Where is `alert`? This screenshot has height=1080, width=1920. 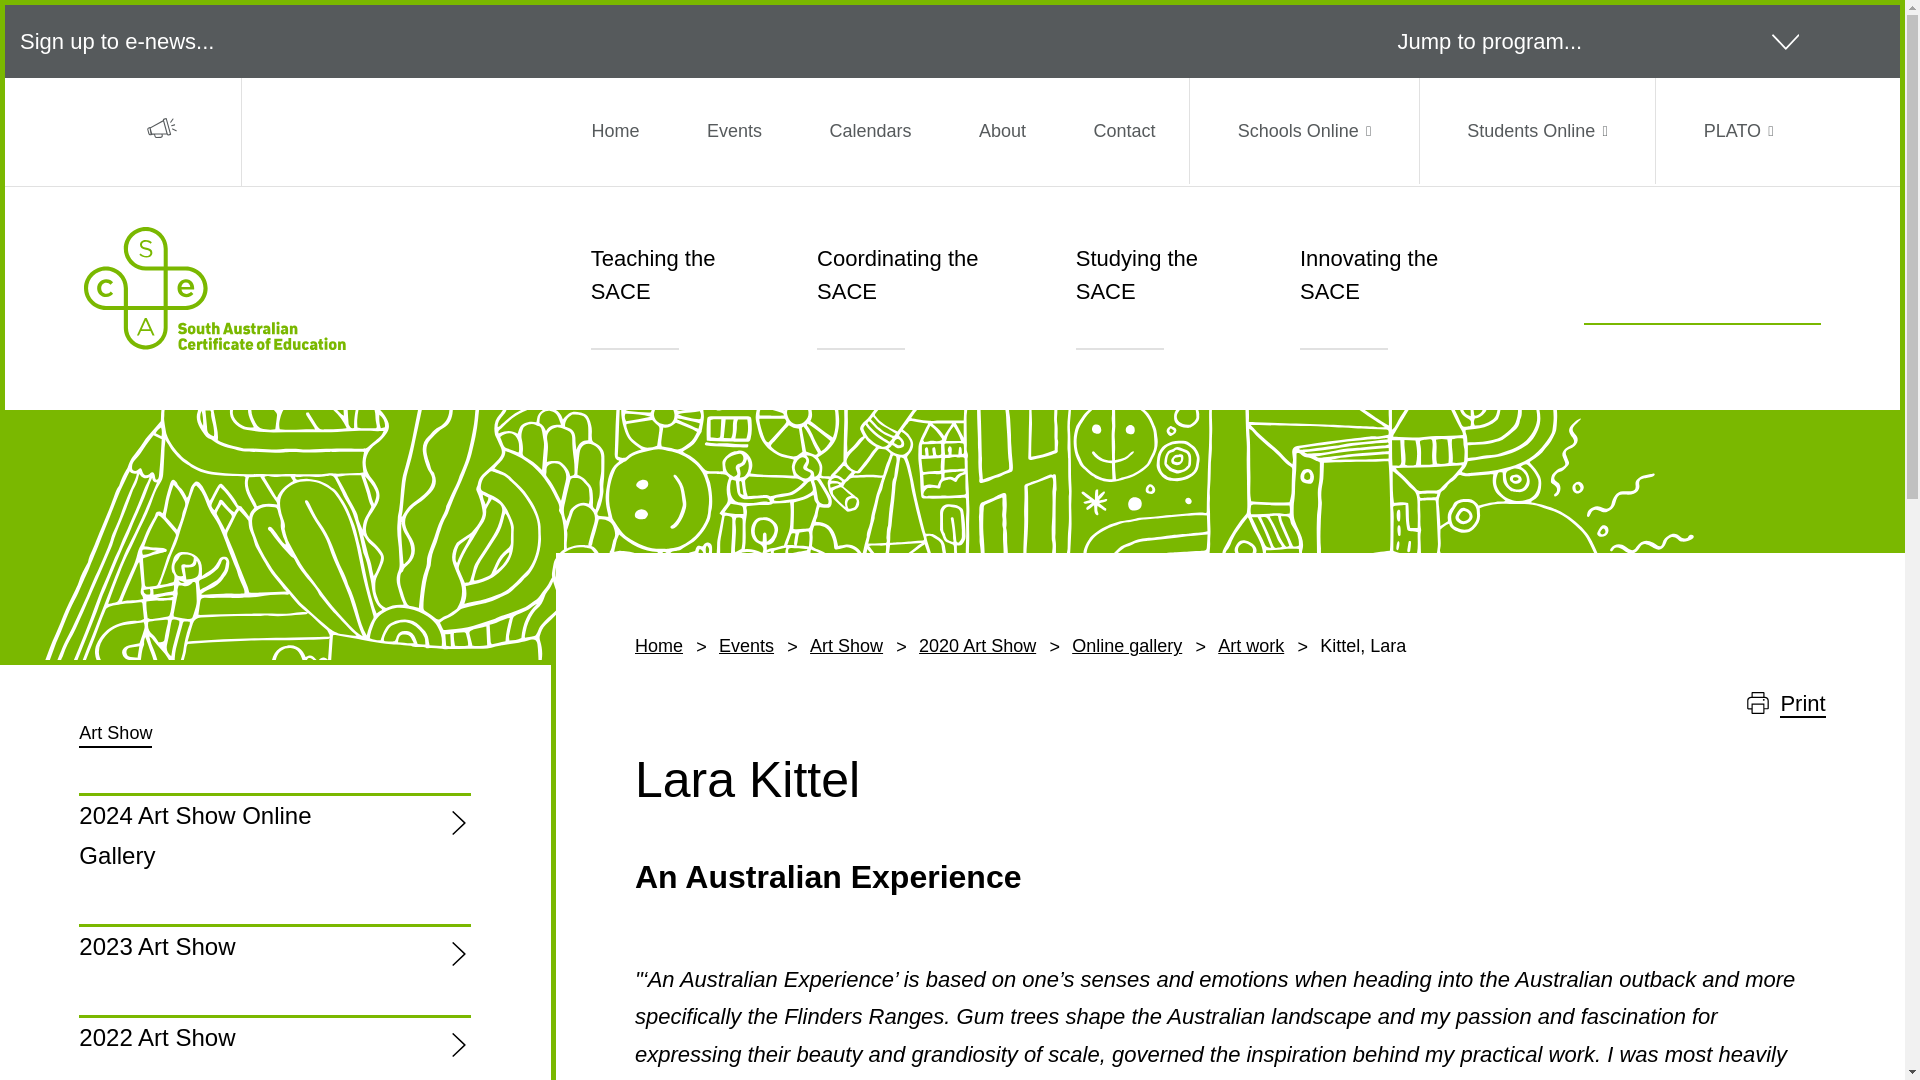 alert is located at coordinates (162, 128).